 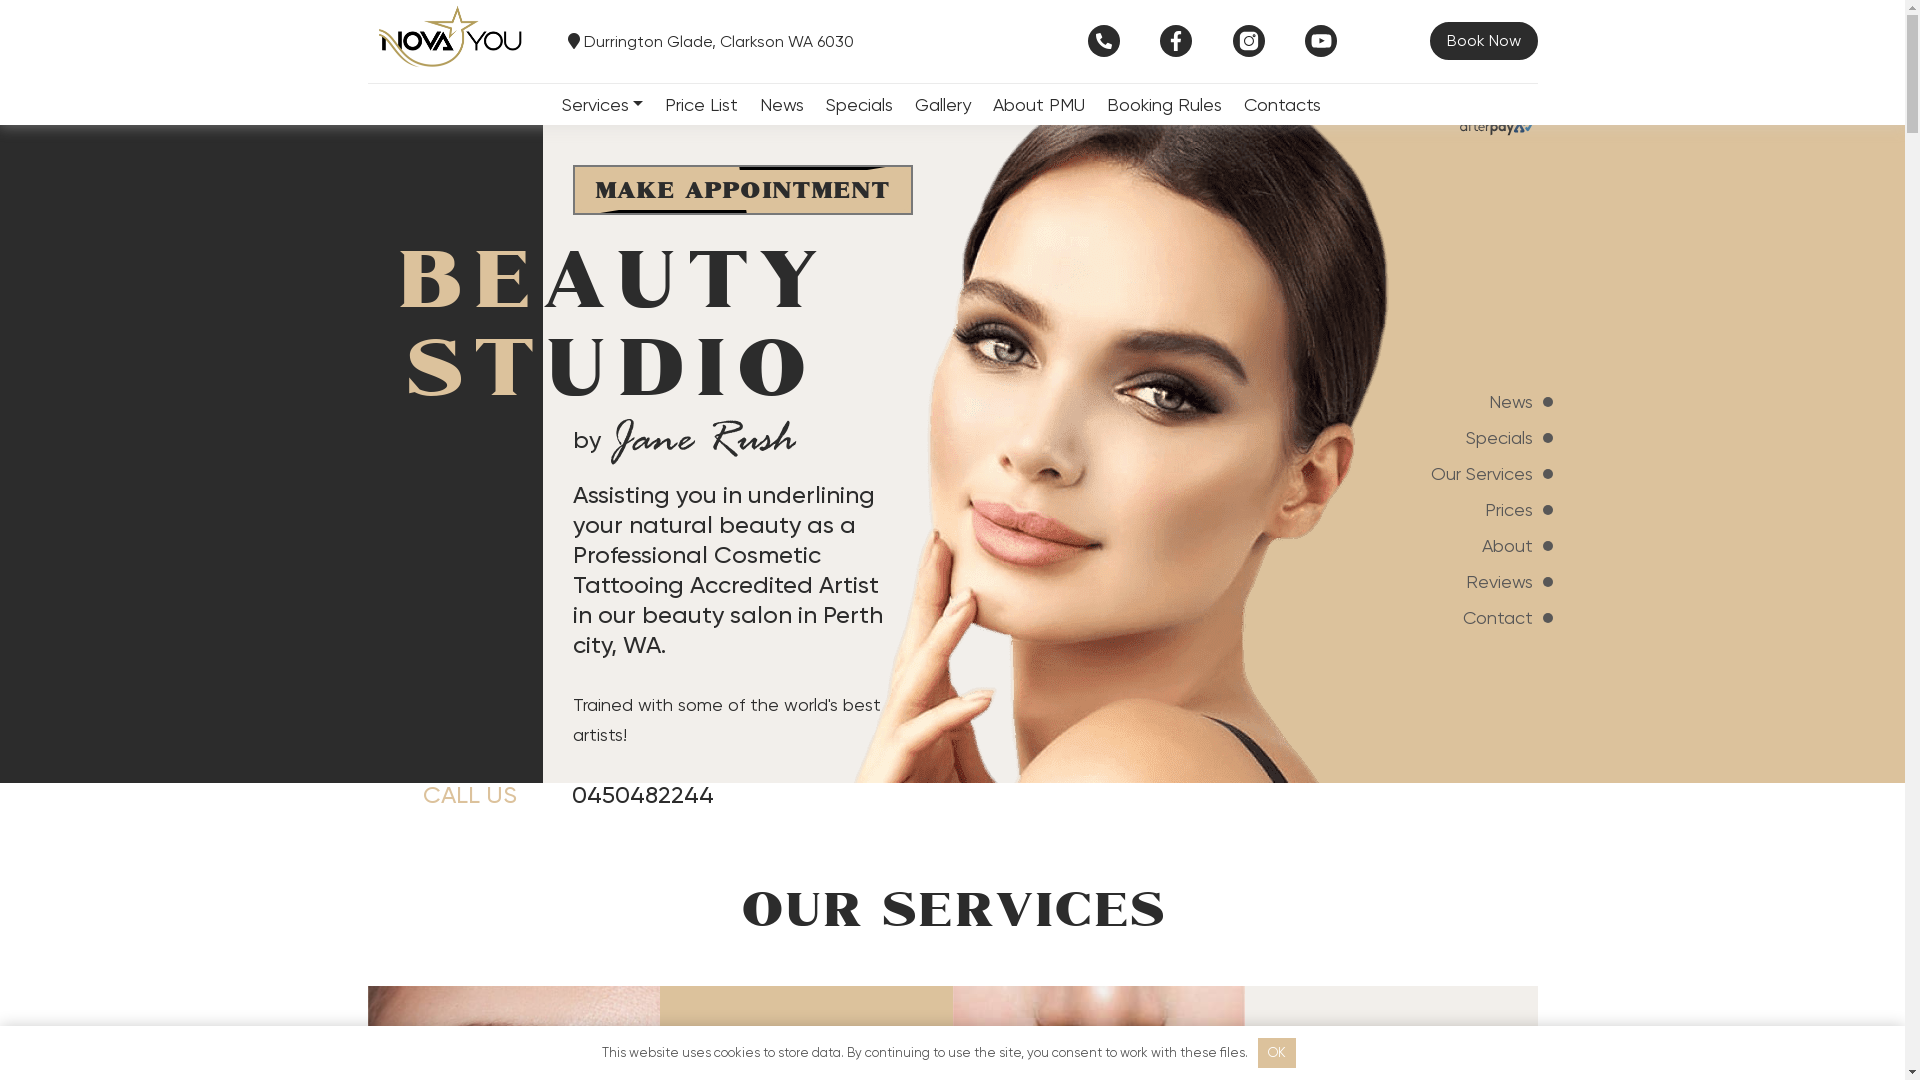 What do you see at coordinates (1491, 625) in the screenshot?
I see `Contact` at bounding box center [1491, 625].